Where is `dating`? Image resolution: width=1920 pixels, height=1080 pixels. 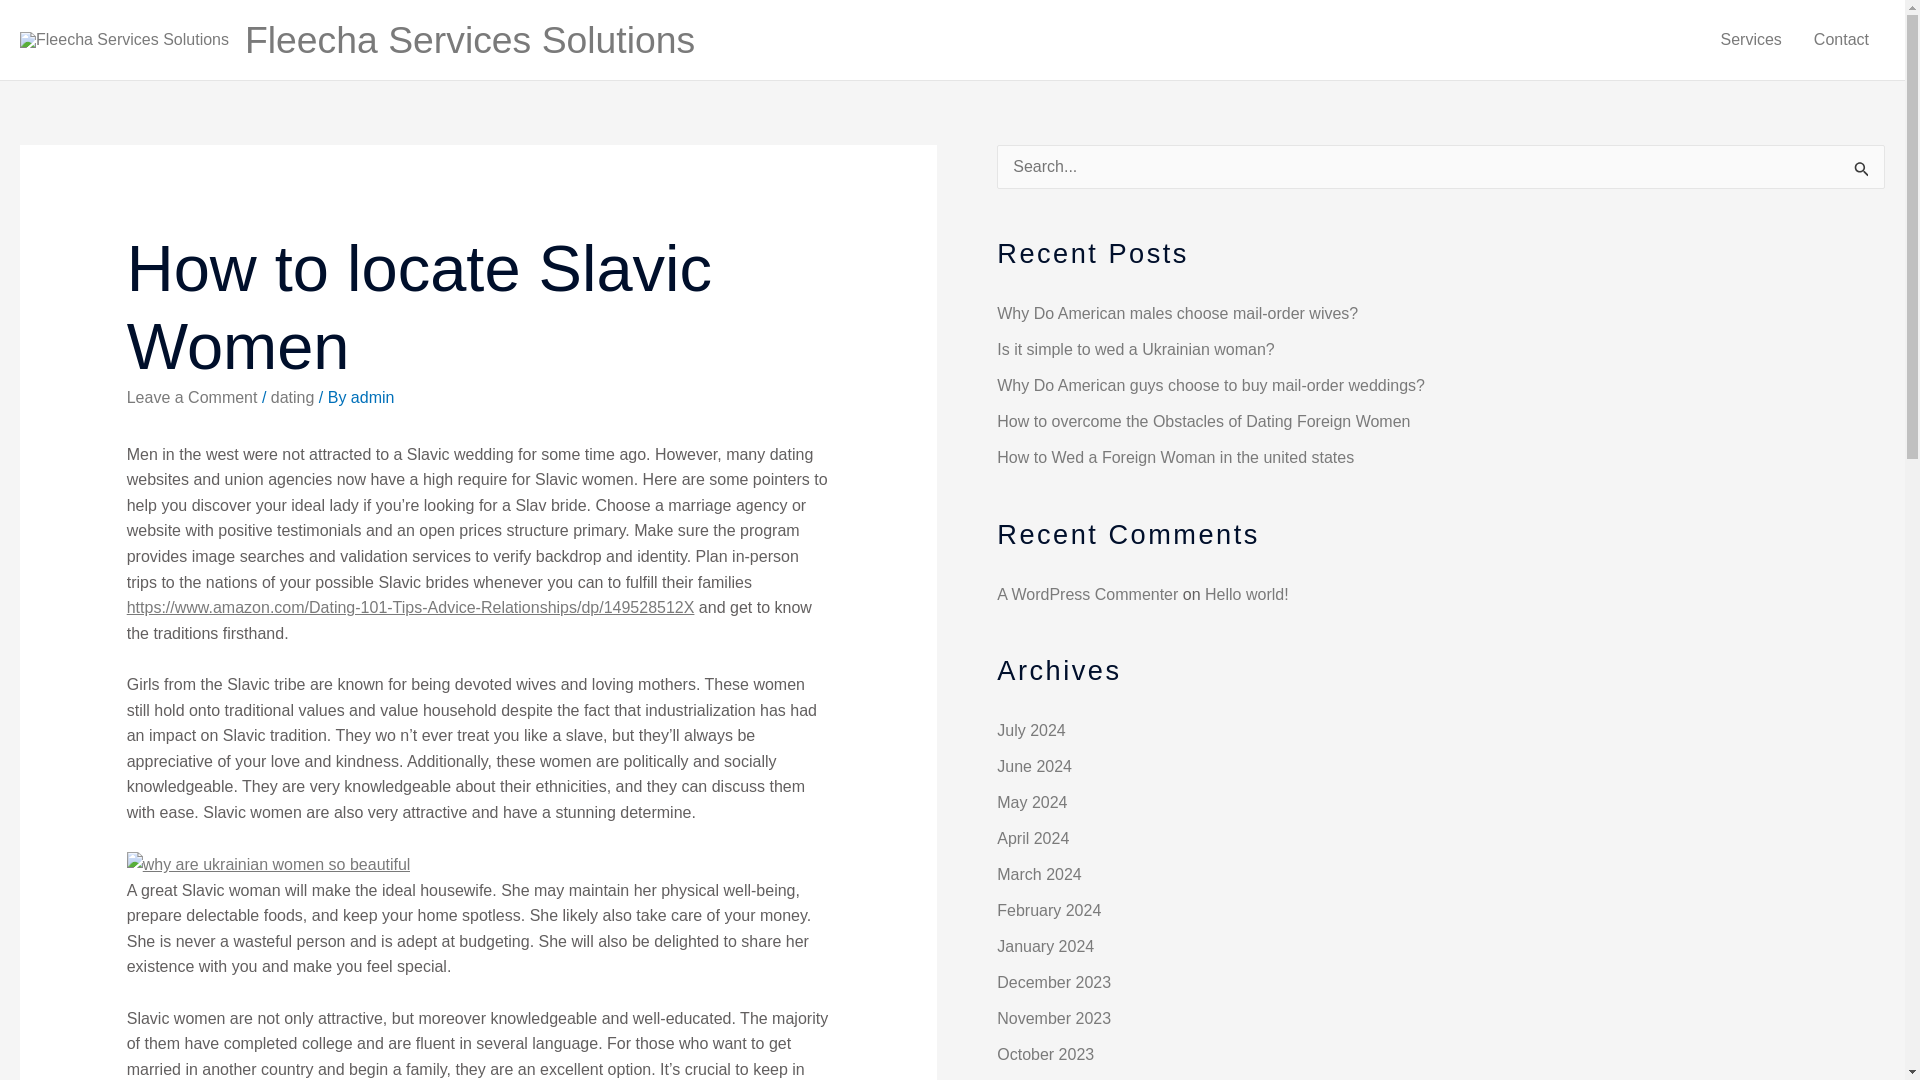
dating is located at coordinates (292, 397).